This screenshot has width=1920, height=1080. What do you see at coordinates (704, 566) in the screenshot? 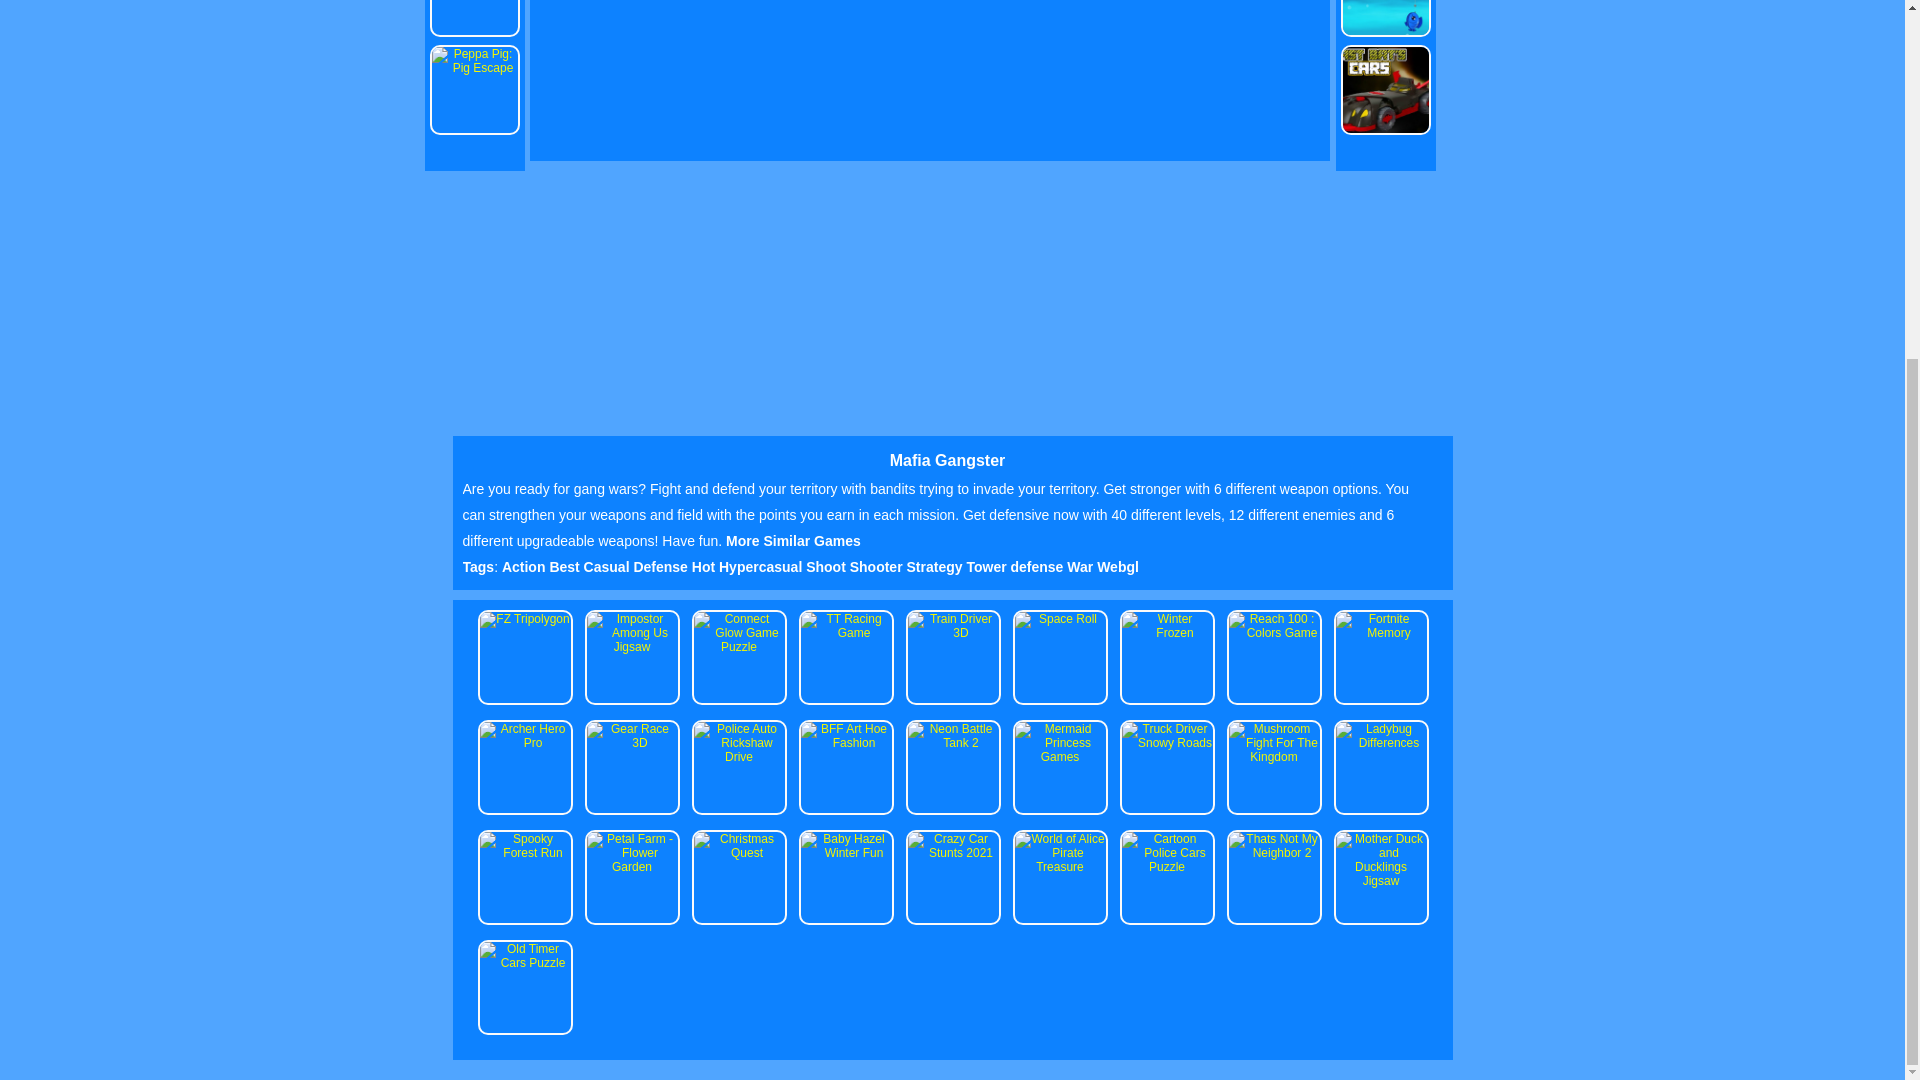
I see `Hot` at bounding box center [704, 566].